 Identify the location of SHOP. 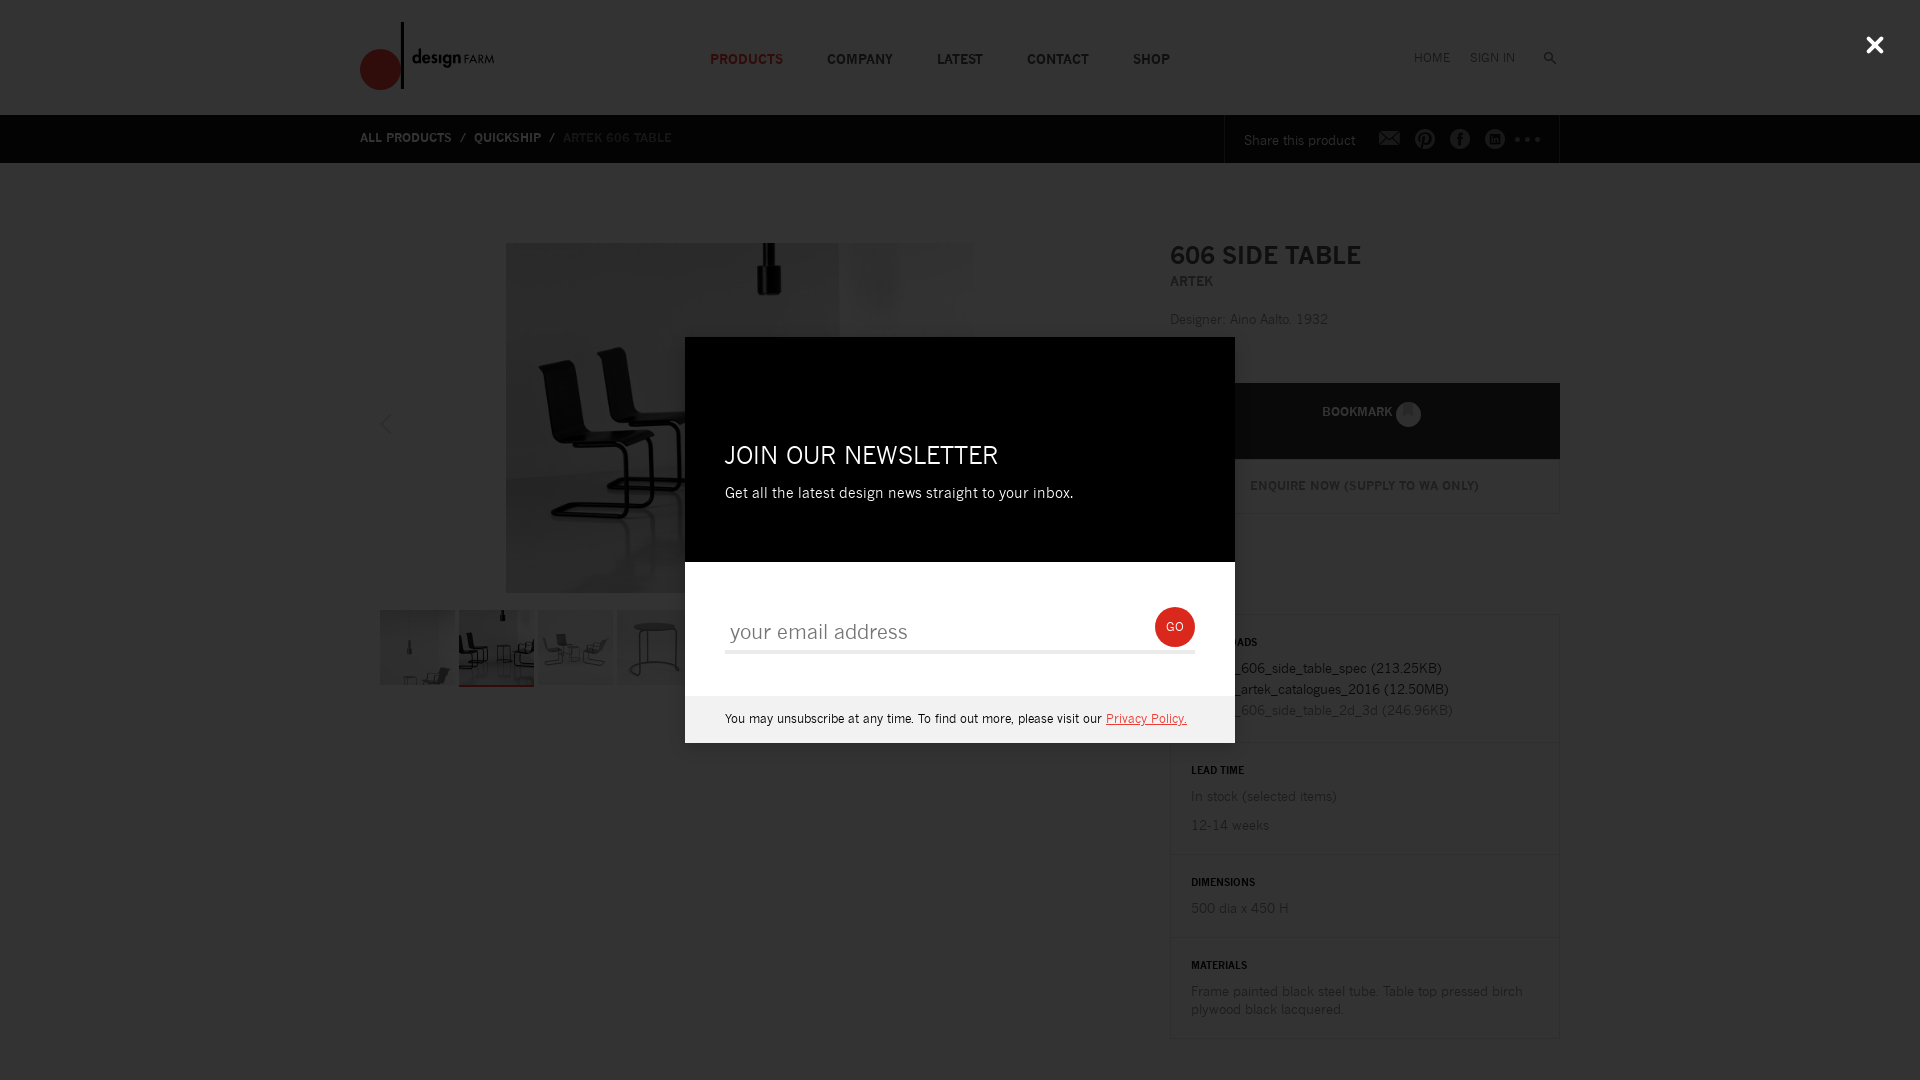
(1152, 50).